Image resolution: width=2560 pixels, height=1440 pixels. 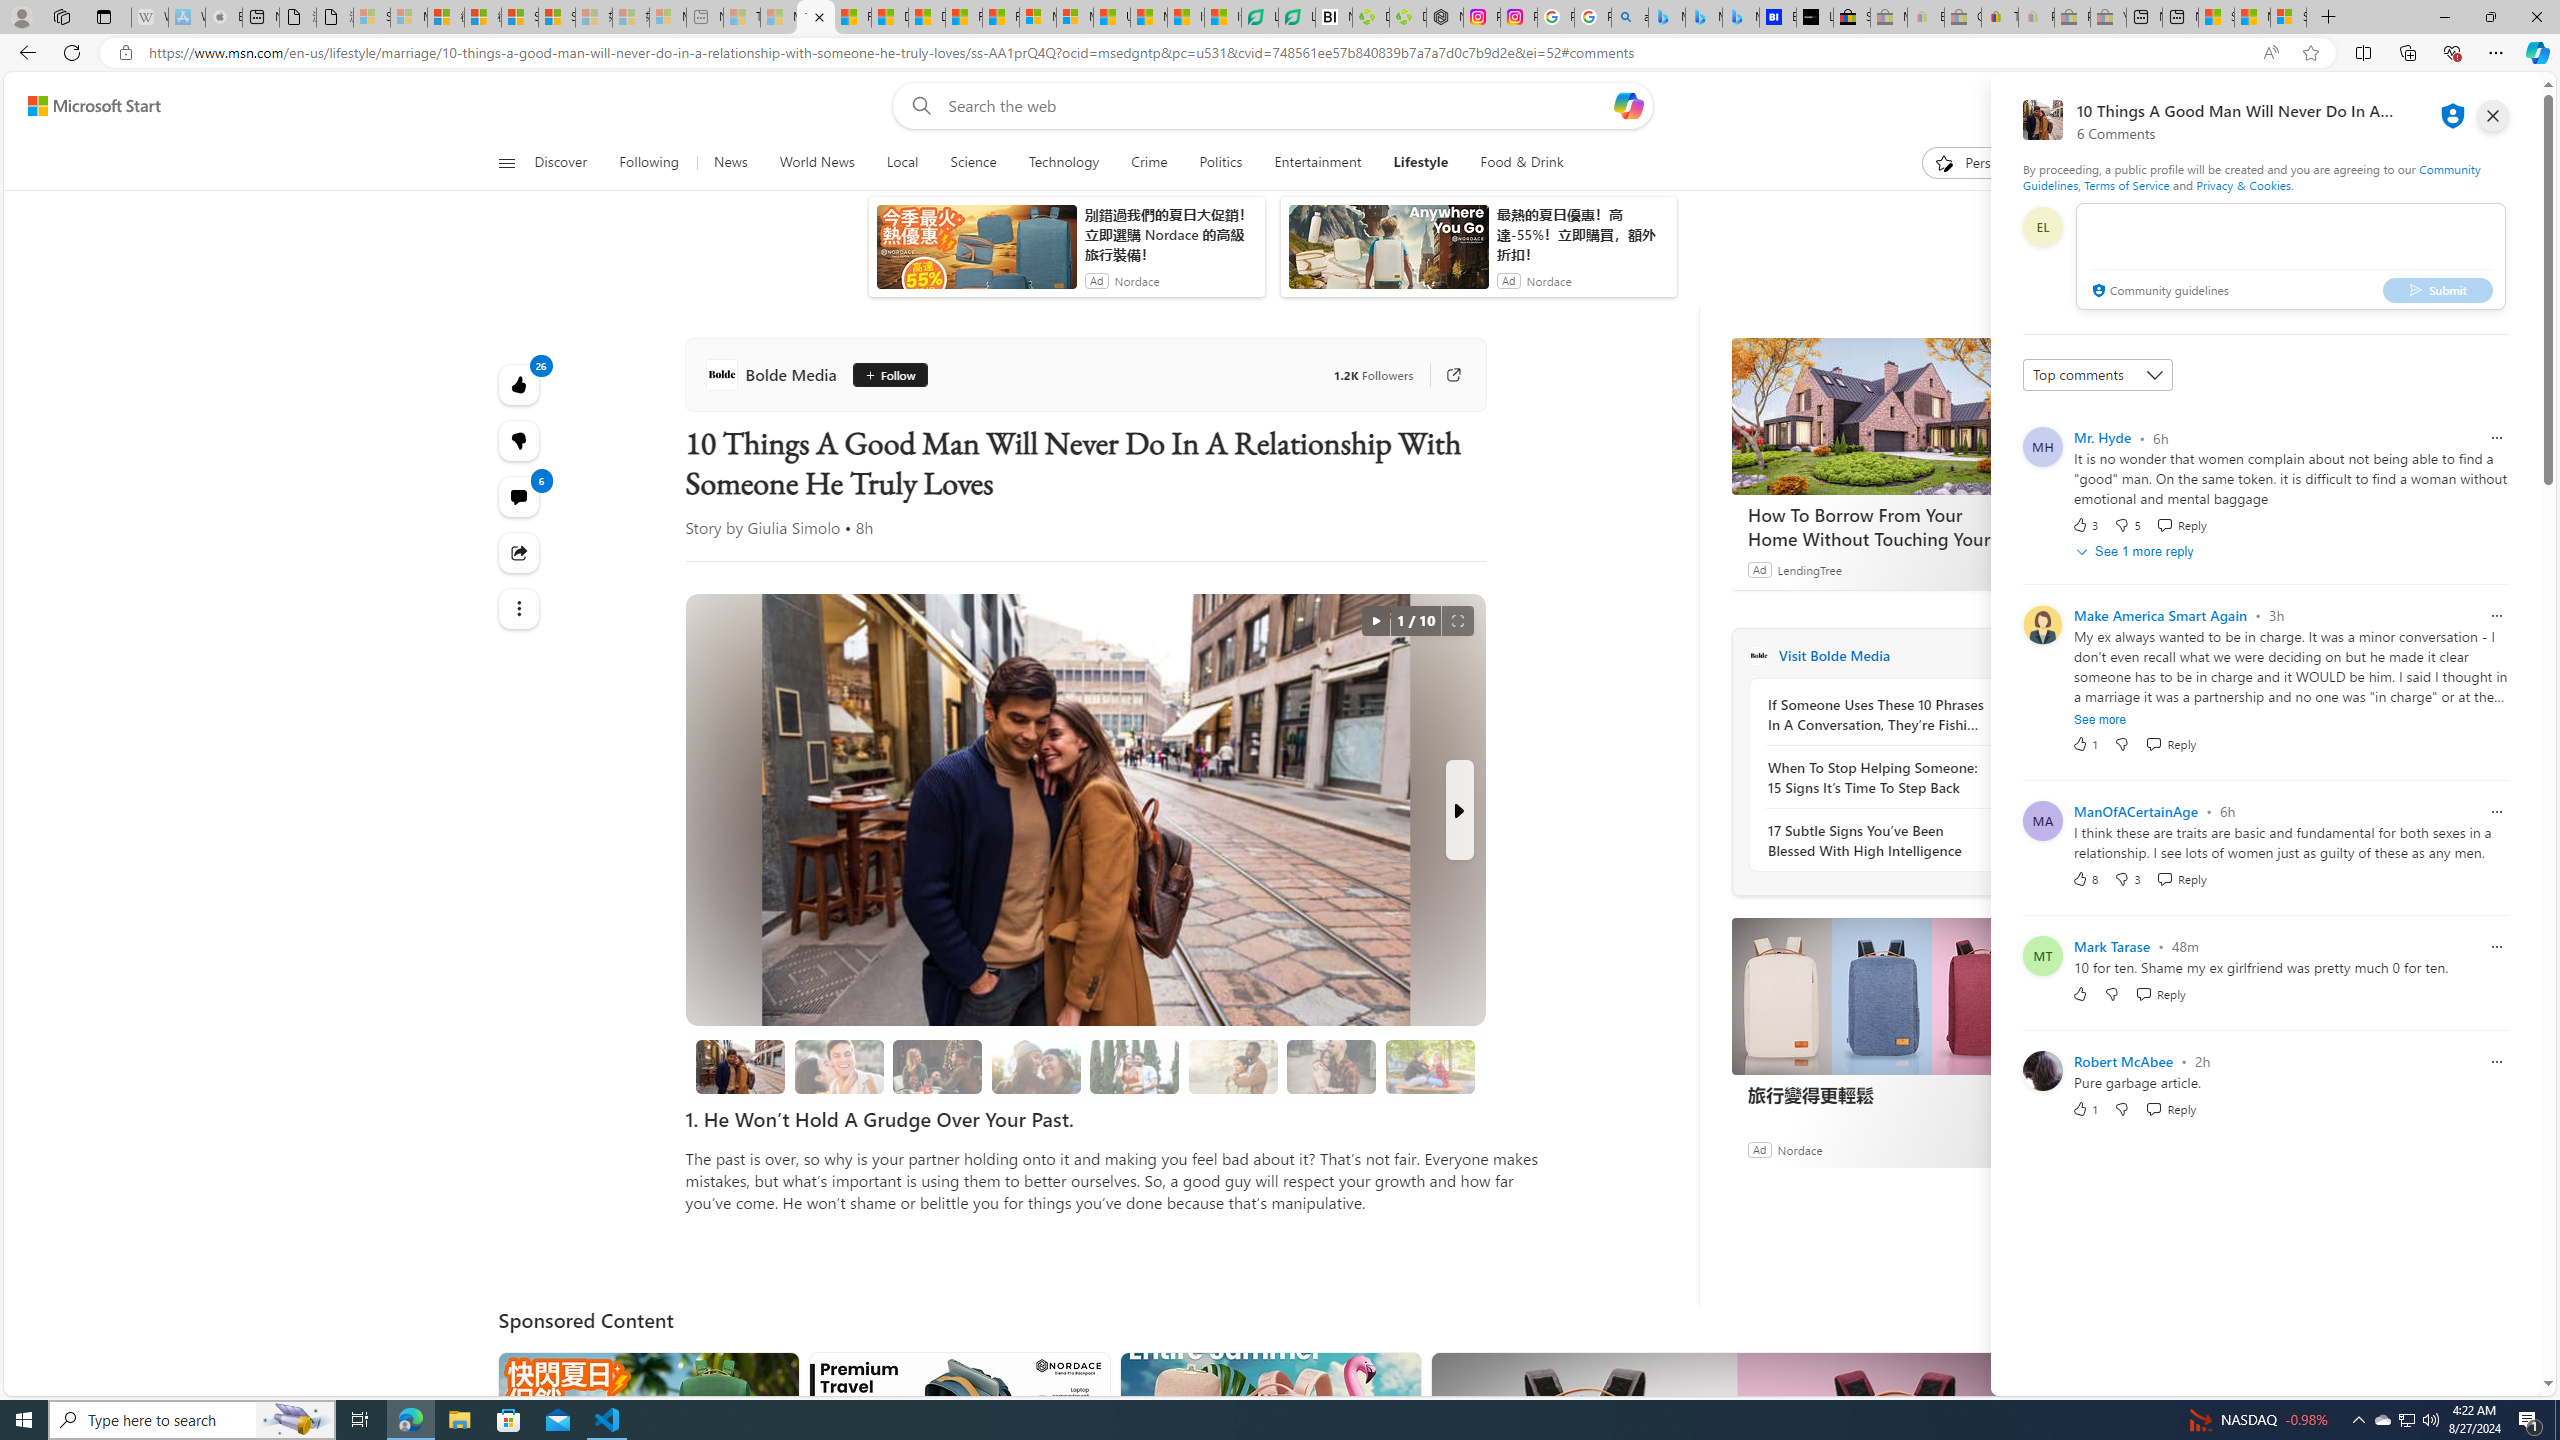 What do you see at coordinates (705, 17) in the screenshot?
I see `New tab - Sleeping` at bounding box center [705, 17].